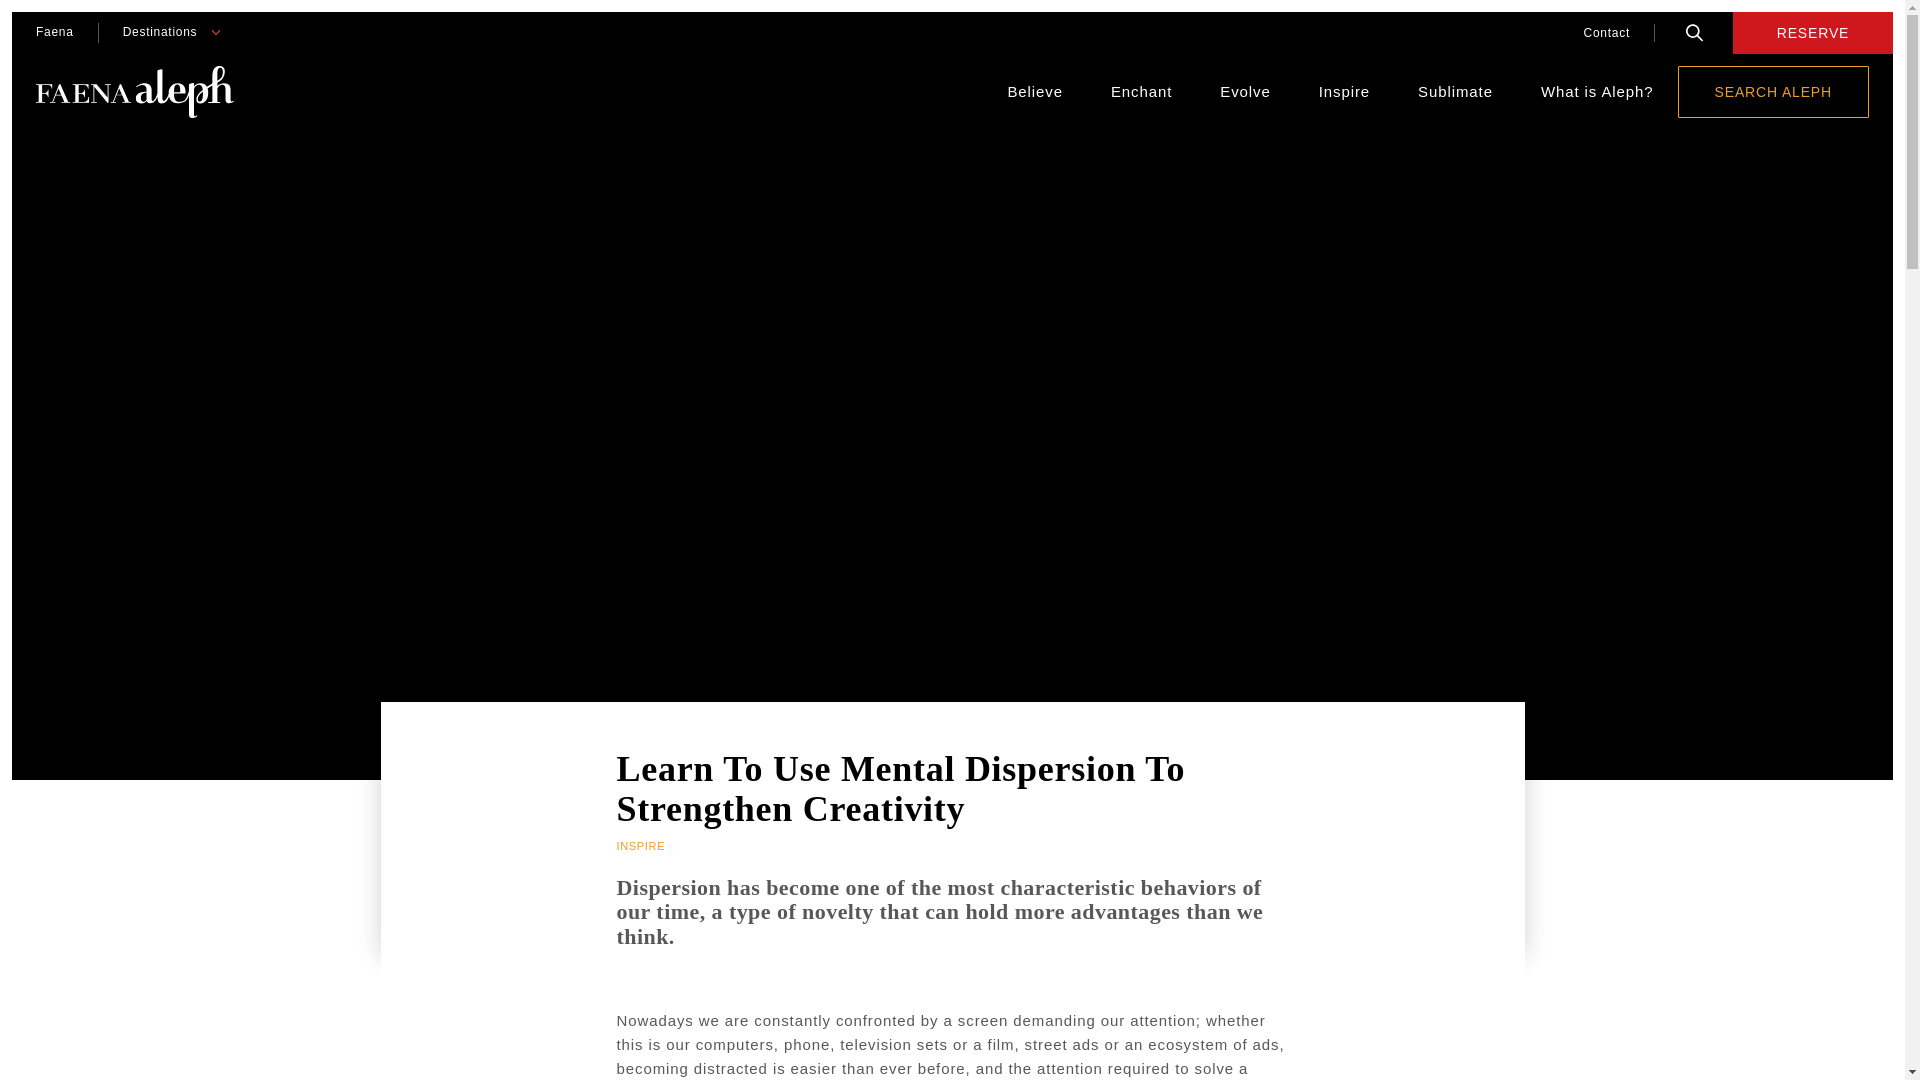 This screenshot has height=1080, width=1920. Describe the element at coordinates (54, 31) in the screenshot. I see `Faena` at that location.